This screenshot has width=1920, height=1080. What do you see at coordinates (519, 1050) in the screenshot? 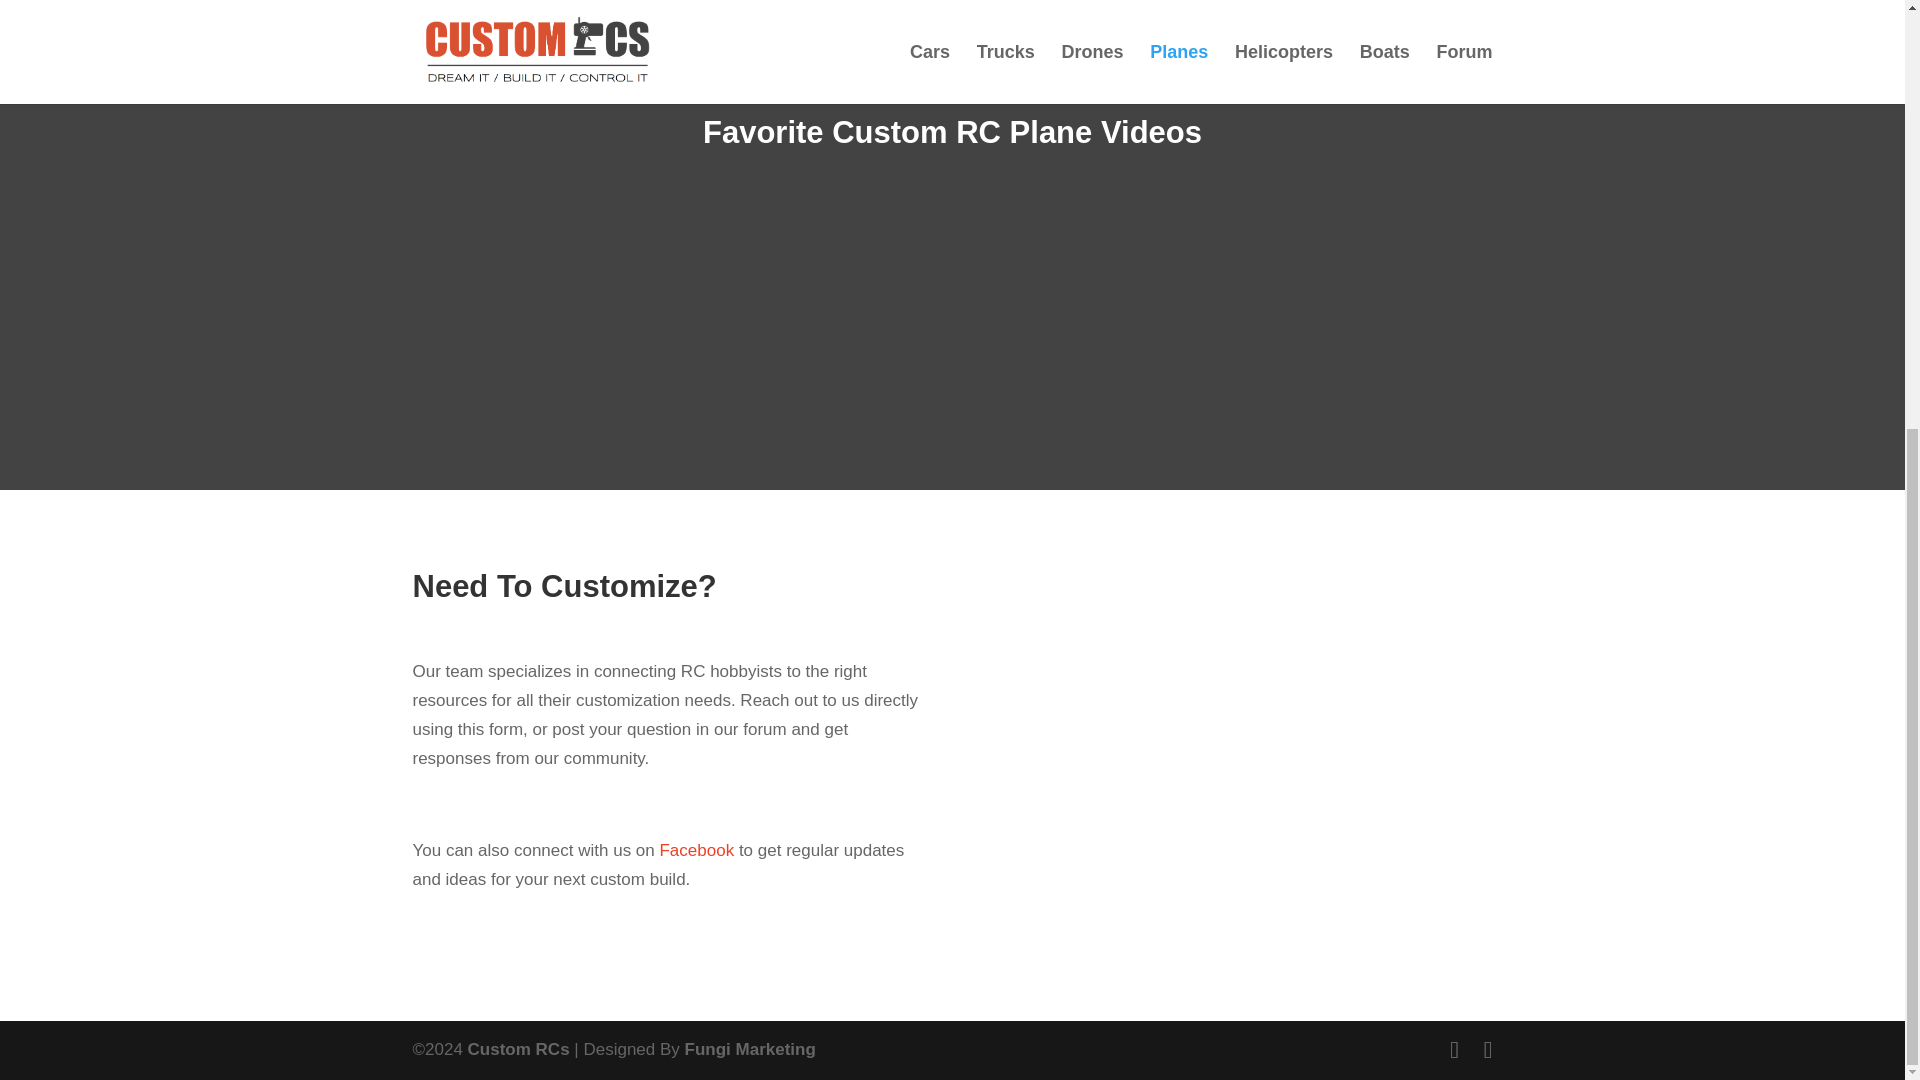
I see `Custom RCs` at bounding box center [519, 1050].